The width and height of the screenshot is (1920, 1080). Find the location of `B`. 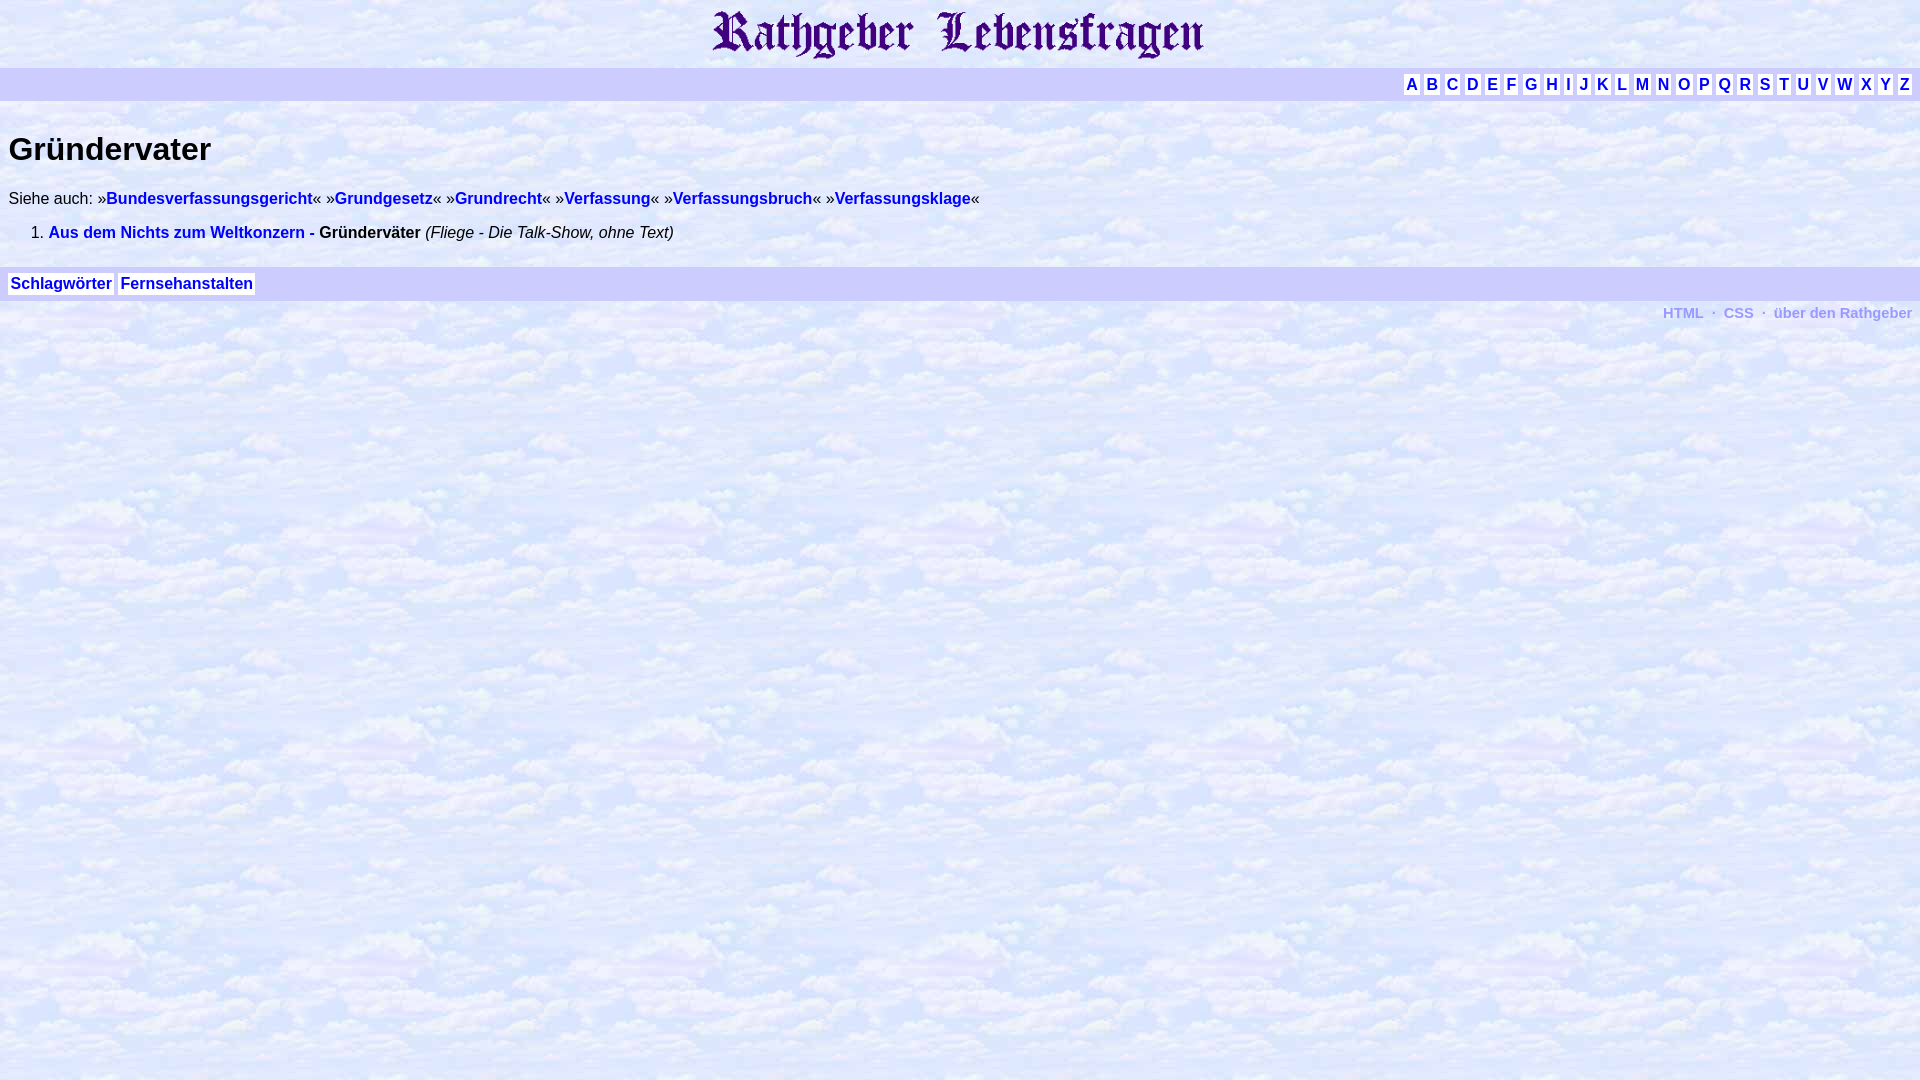

B is located at coordinates (1432, 84).